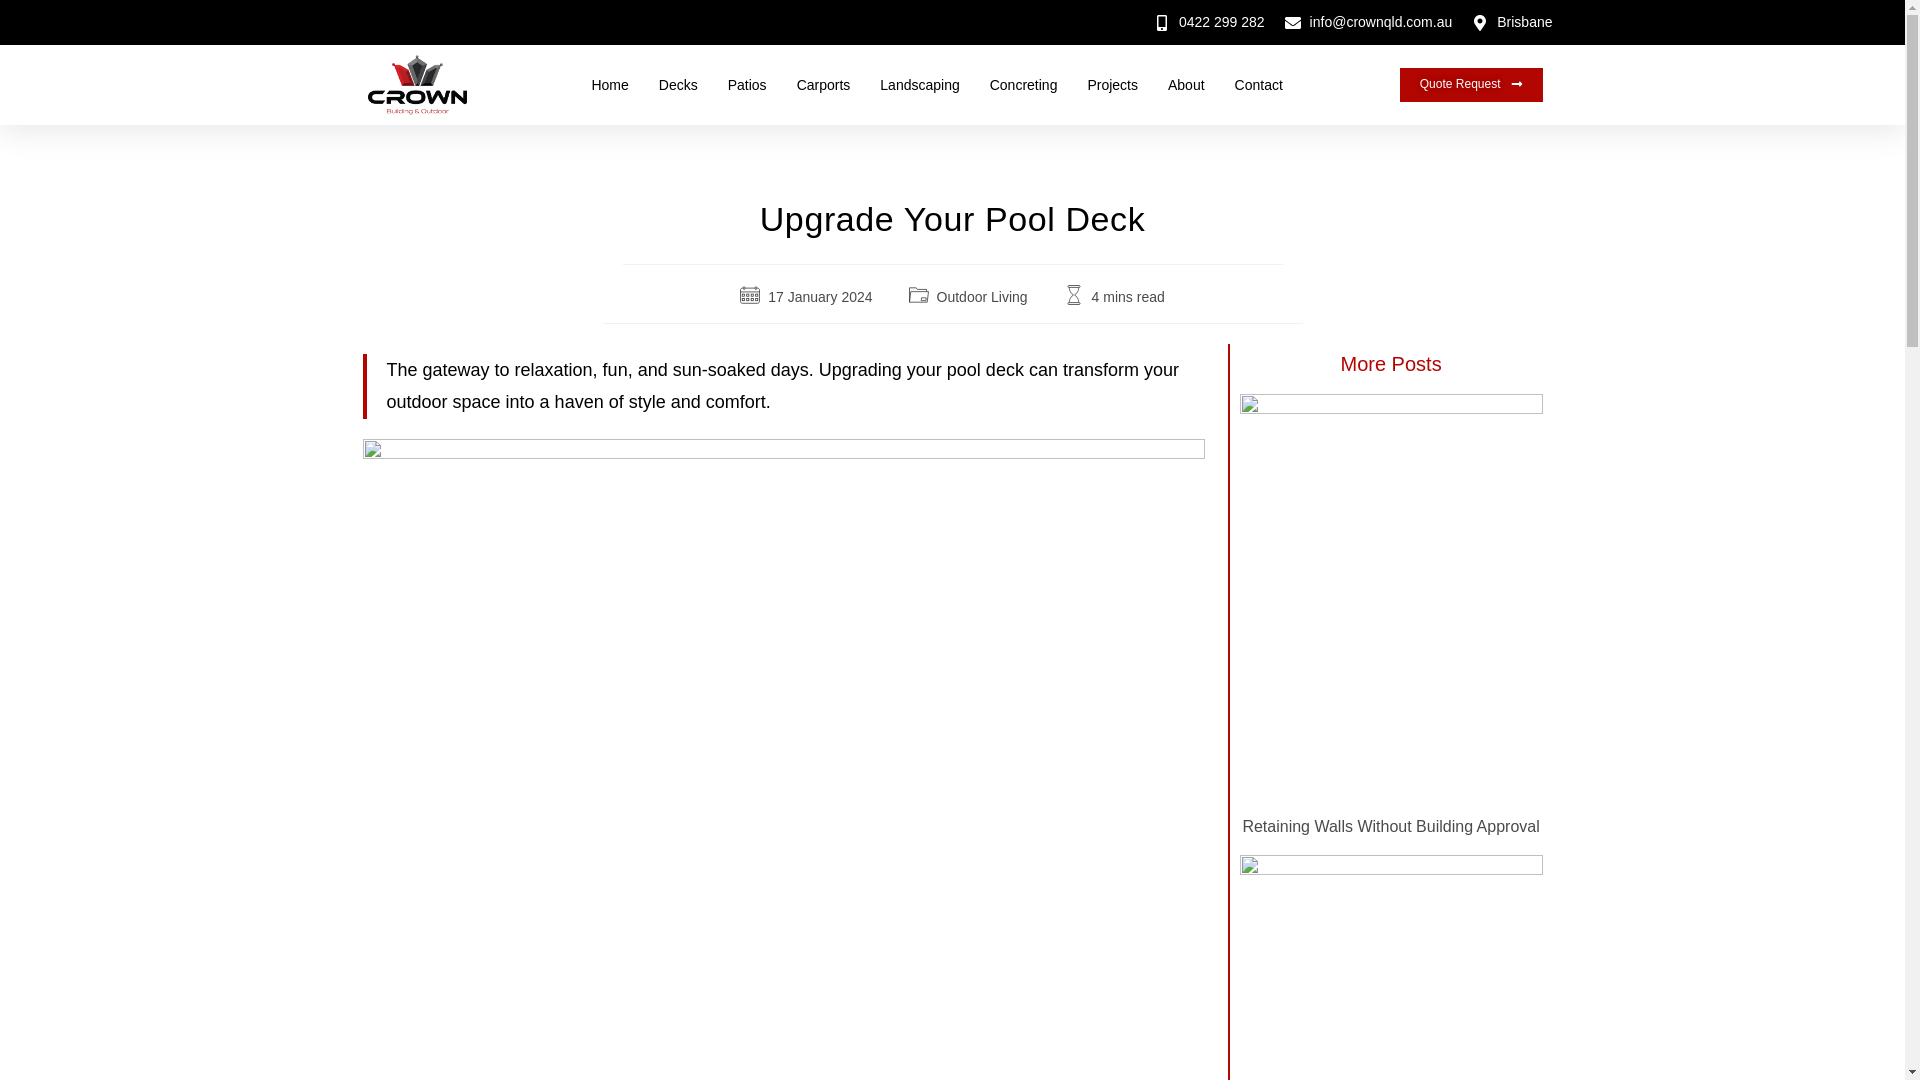 Image resolution: width=1920 pixels, height=1080 pixels. I want to click on Carports, so click(823, 84).